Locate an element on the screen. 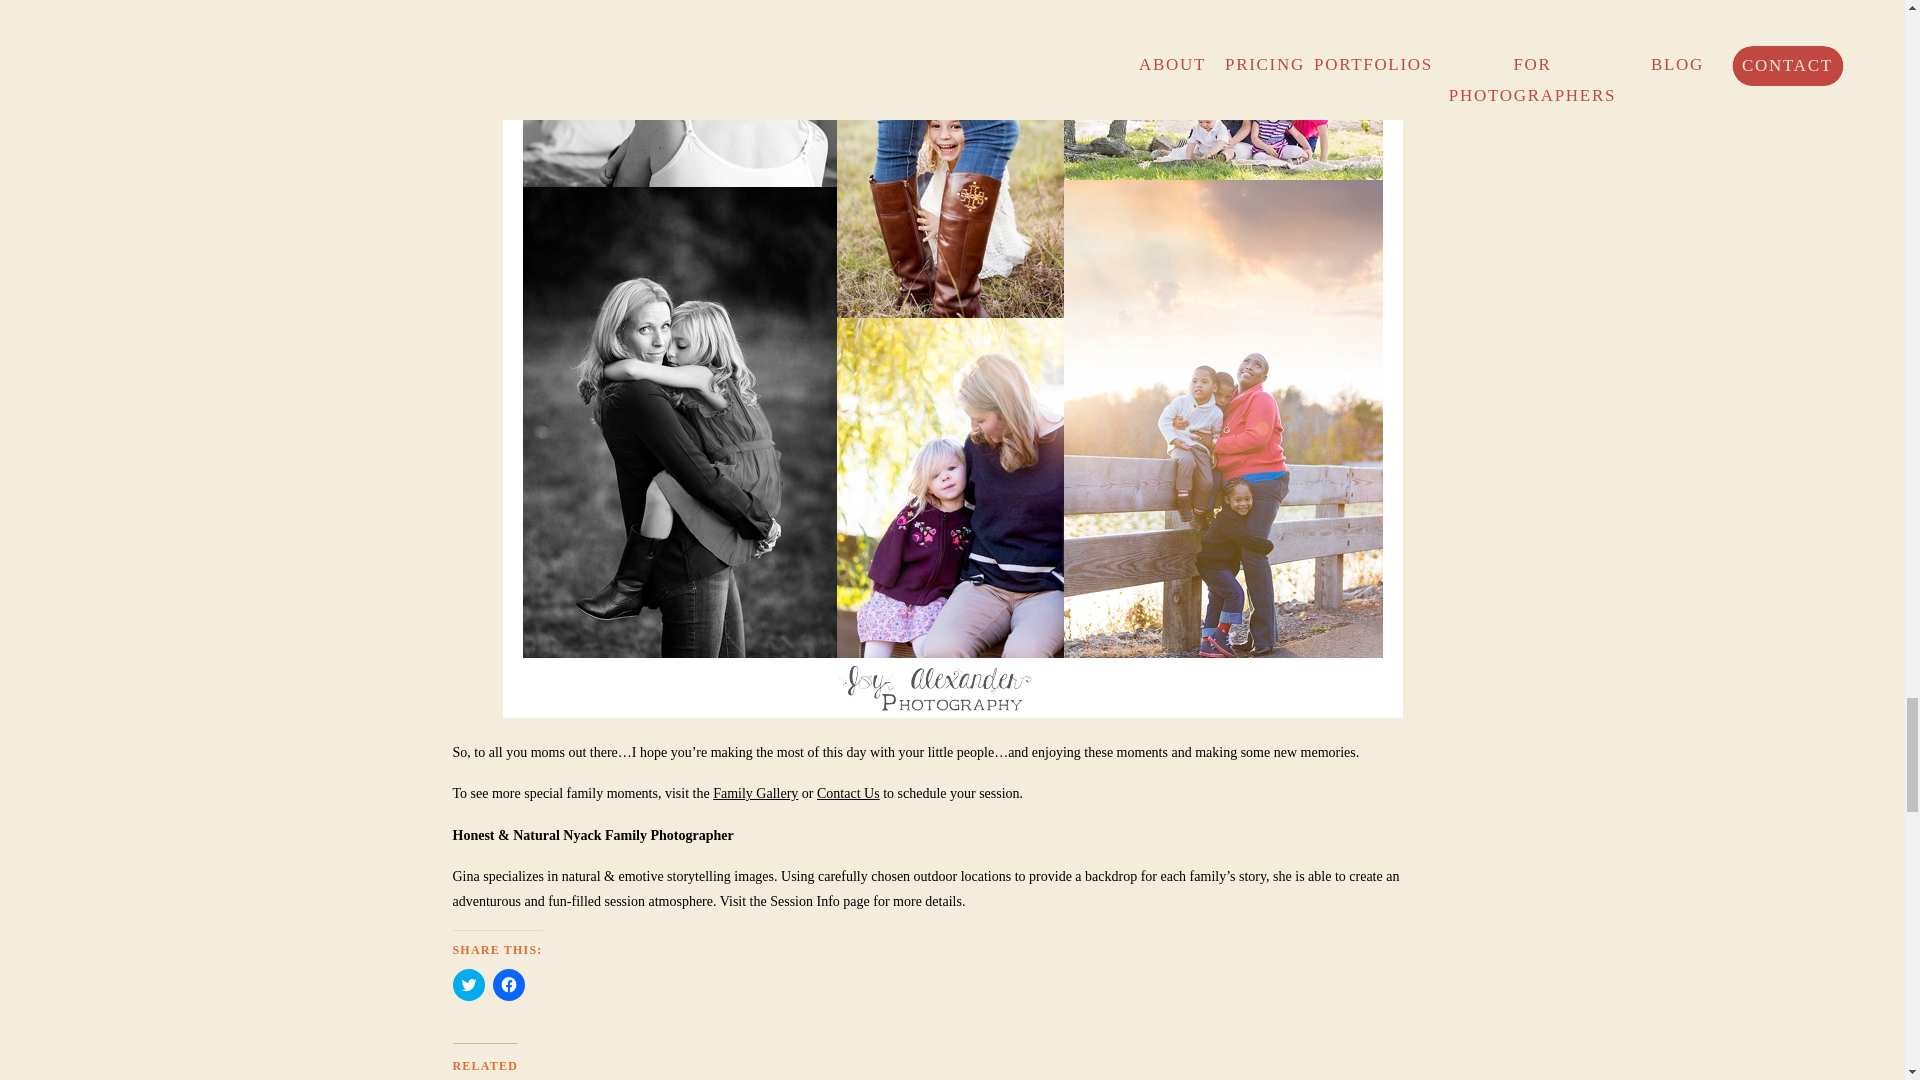 The height and width of the screenshot is (1080, 1920). Family is located at coordinates (755, 794).